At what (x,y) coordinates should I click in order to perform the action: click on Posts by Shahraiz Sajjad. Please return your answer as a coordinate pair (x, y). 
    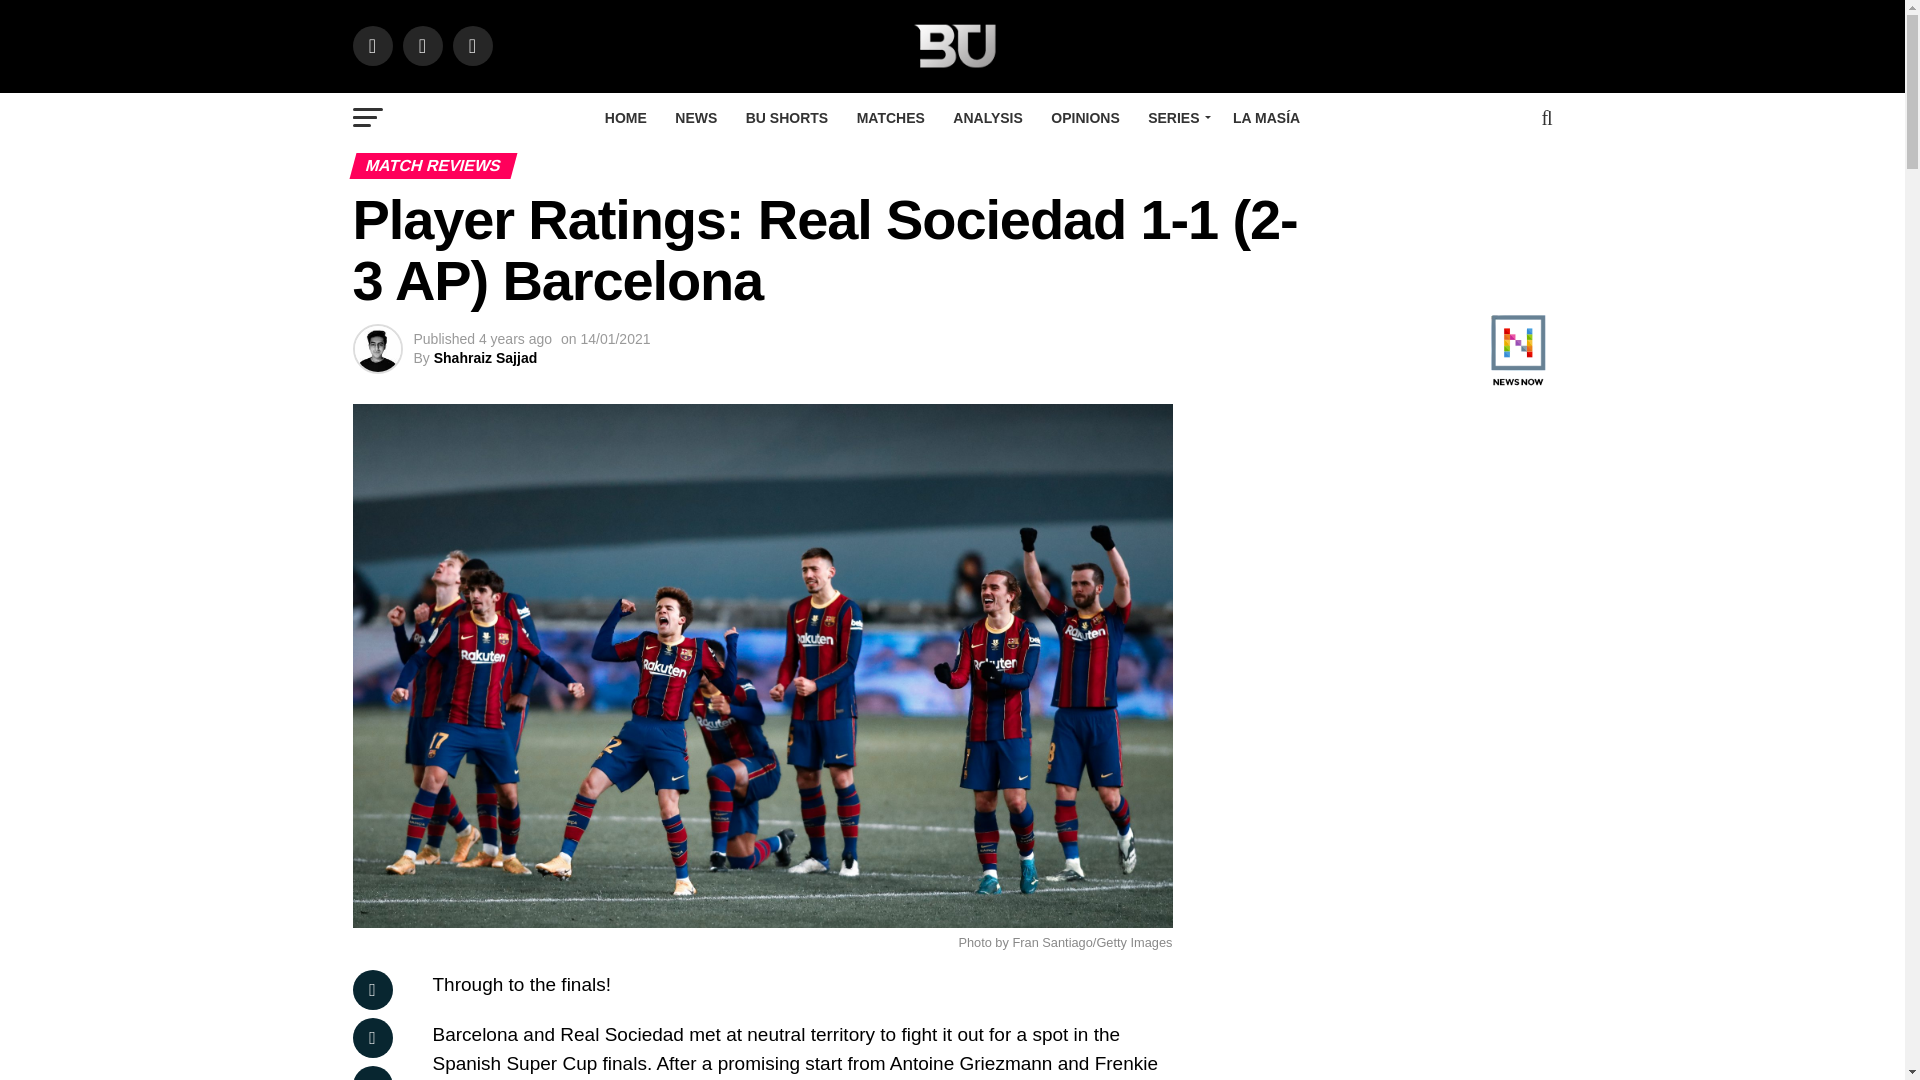
    Looking at the image, I should click on (485, 358).